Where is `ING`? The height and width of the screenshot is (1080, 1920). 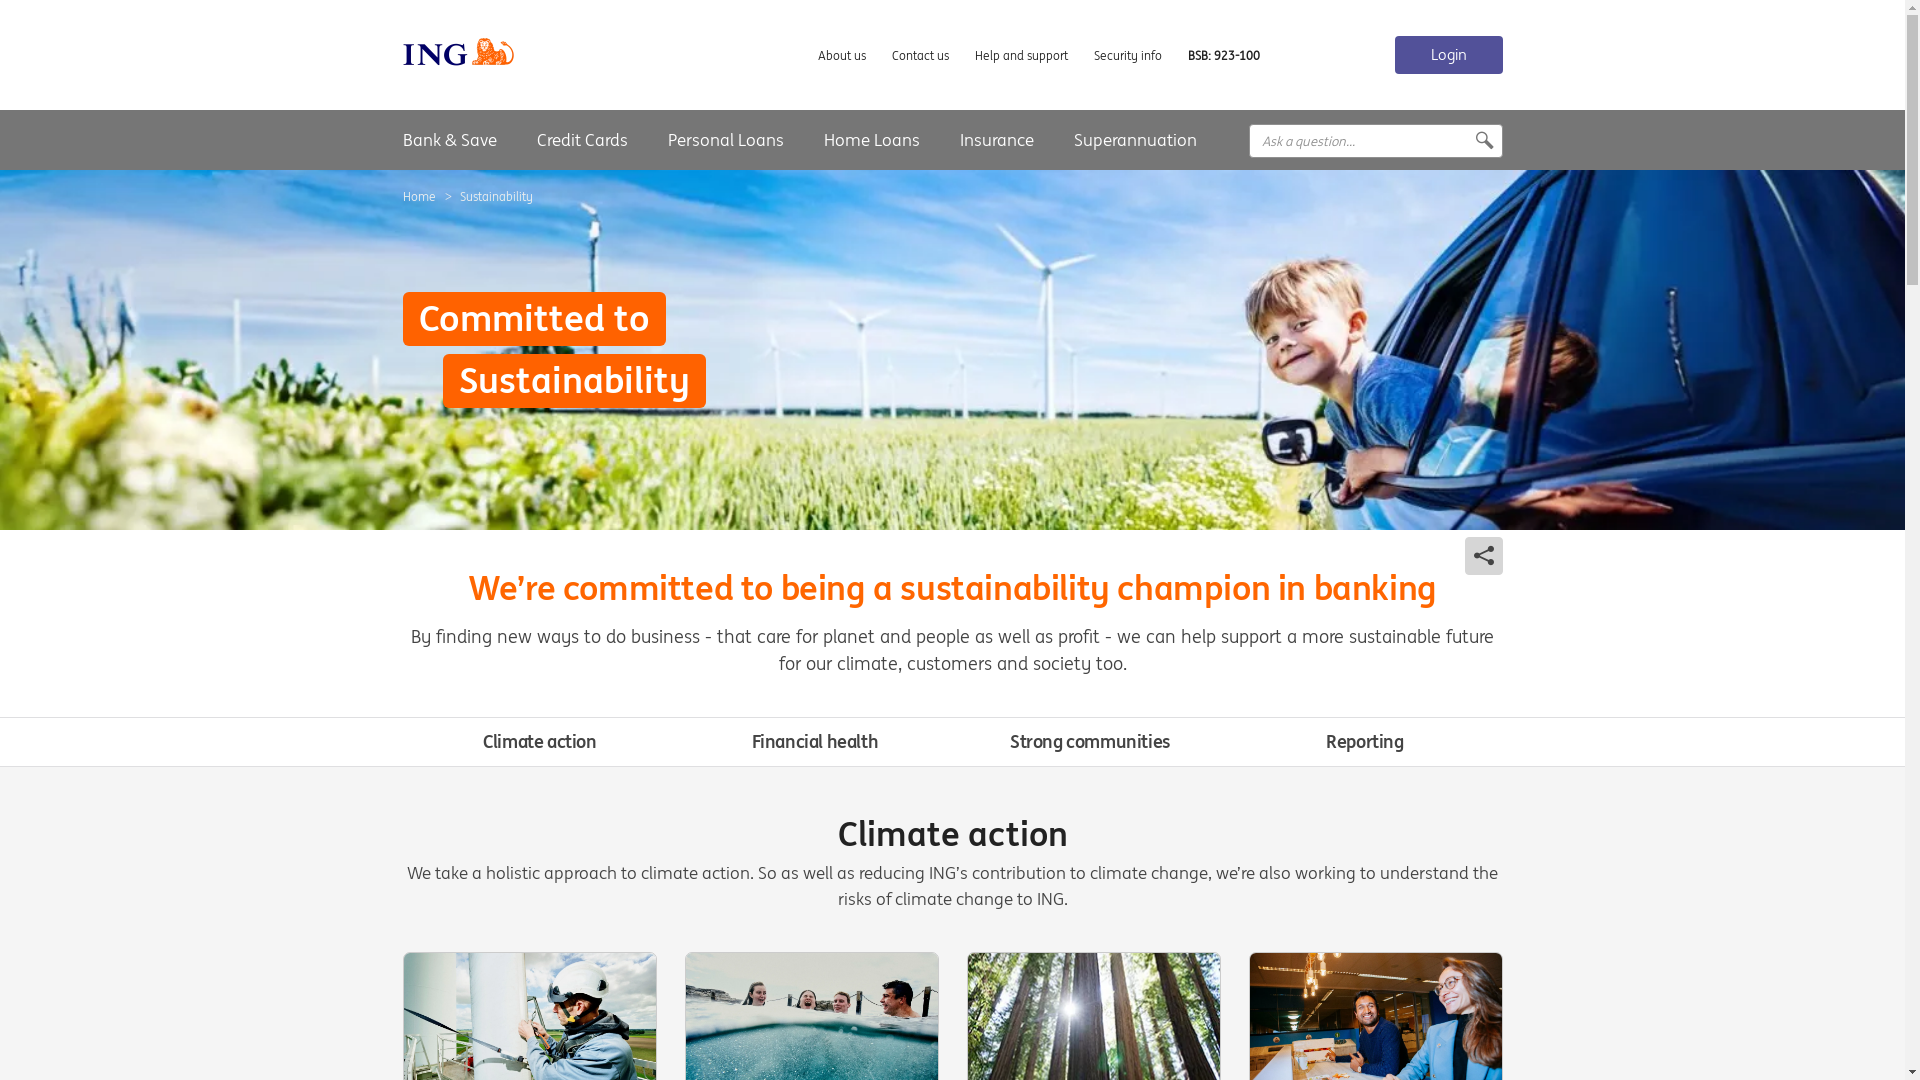
ING is located at coordinates (544, 141).